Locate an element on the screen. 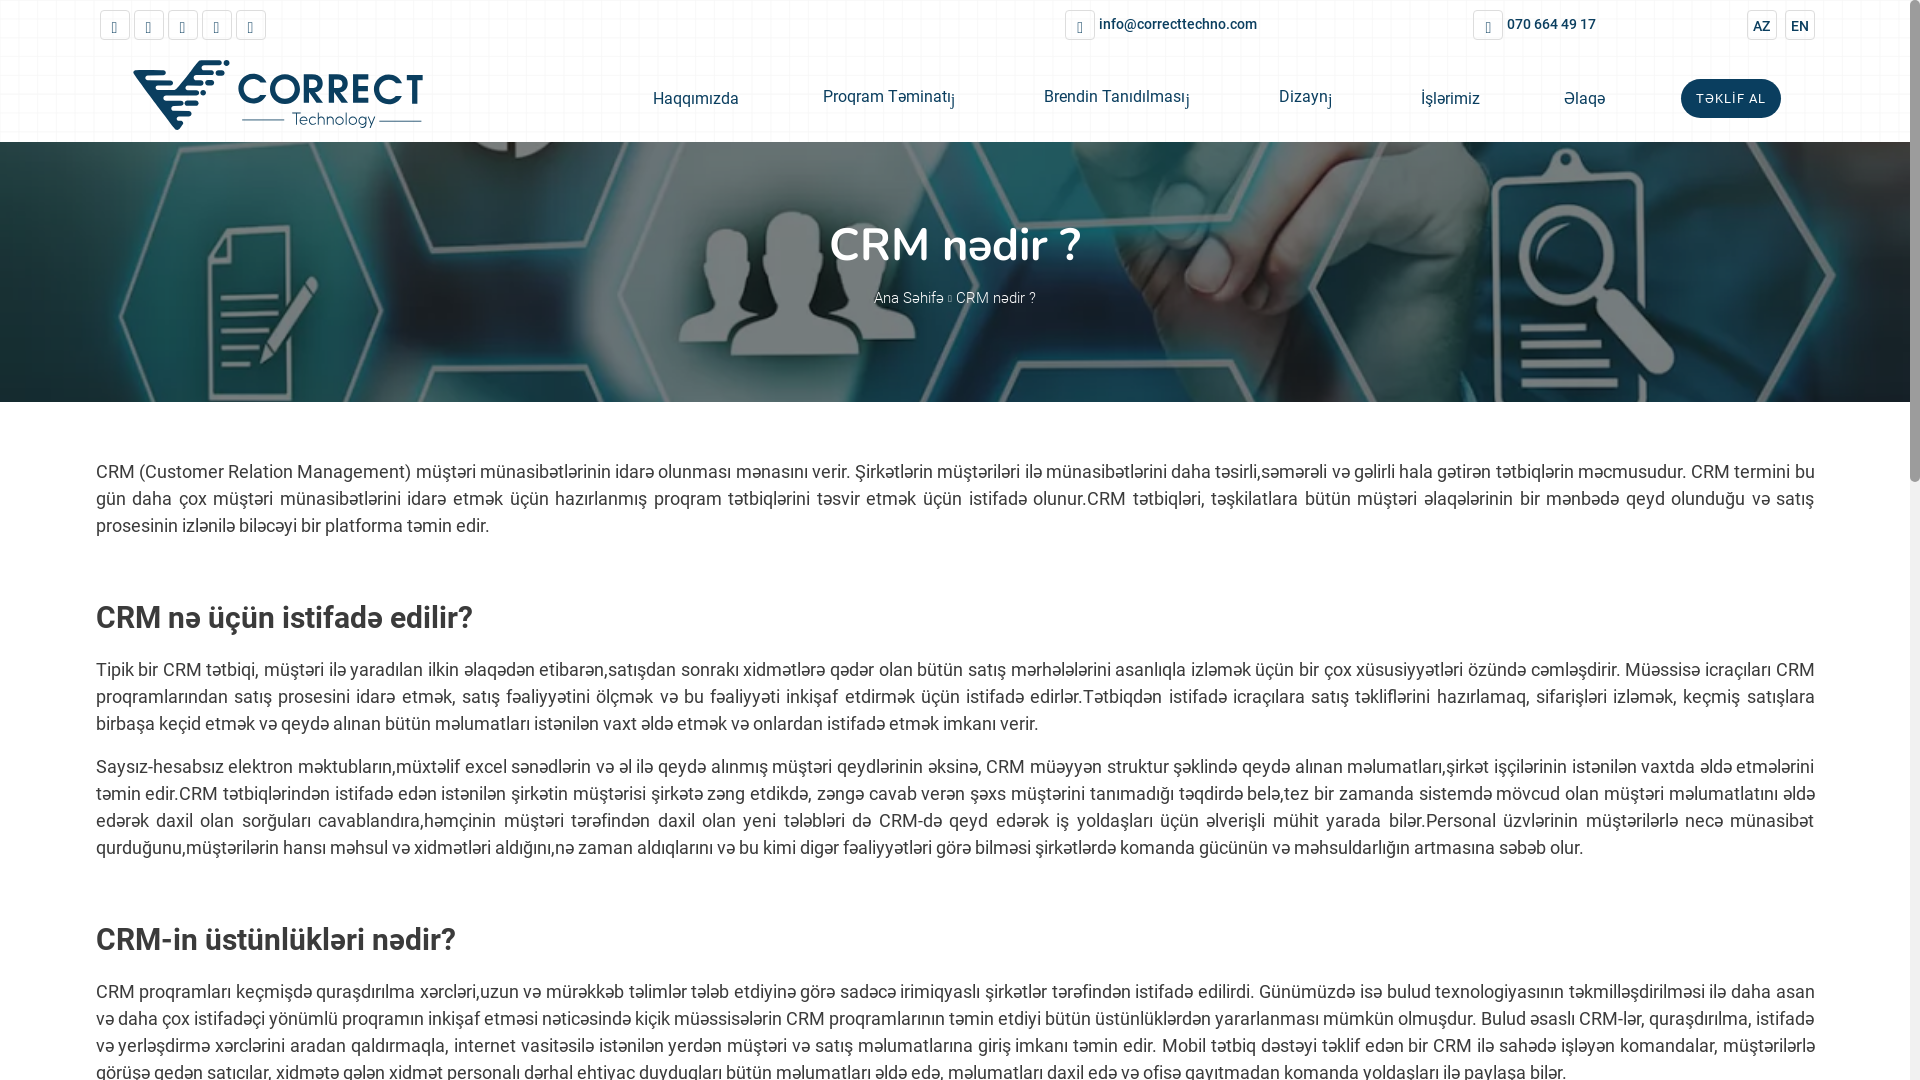 Image resolution: width=1920 pixels, height=1080 pixels. Facebook is located at coordinates (115, 25).